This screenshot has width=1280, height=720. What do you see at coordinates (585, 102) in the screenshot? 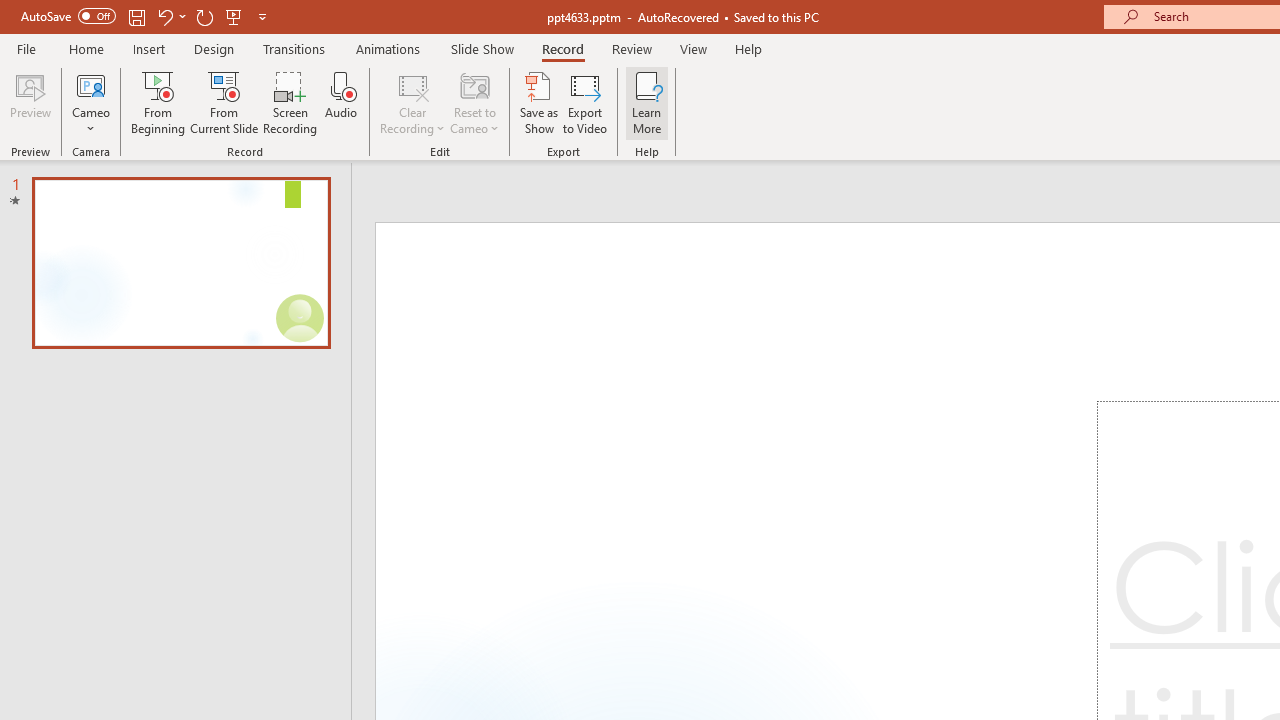
I see `Export to Video` at bounding box center [585, 102].